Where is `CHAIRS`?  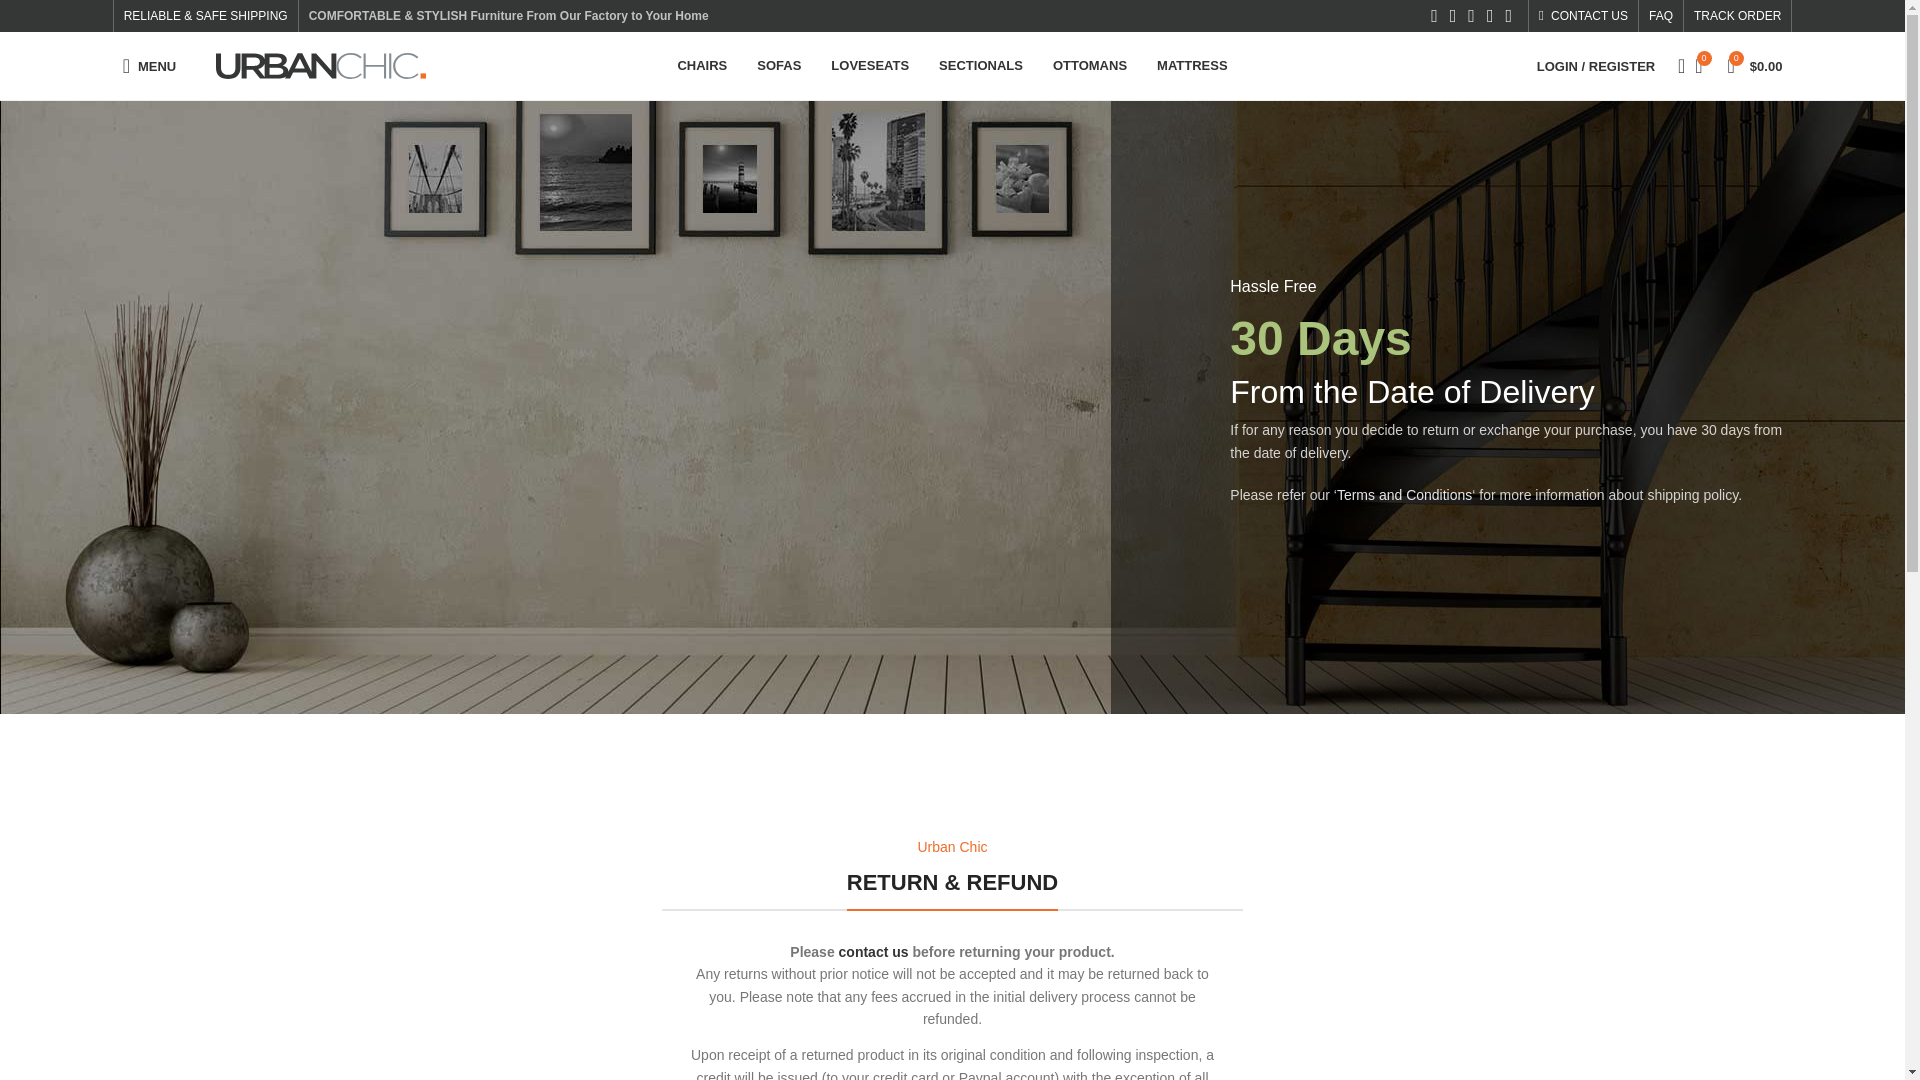
CHAIRS is located at coordinates (702, 66).